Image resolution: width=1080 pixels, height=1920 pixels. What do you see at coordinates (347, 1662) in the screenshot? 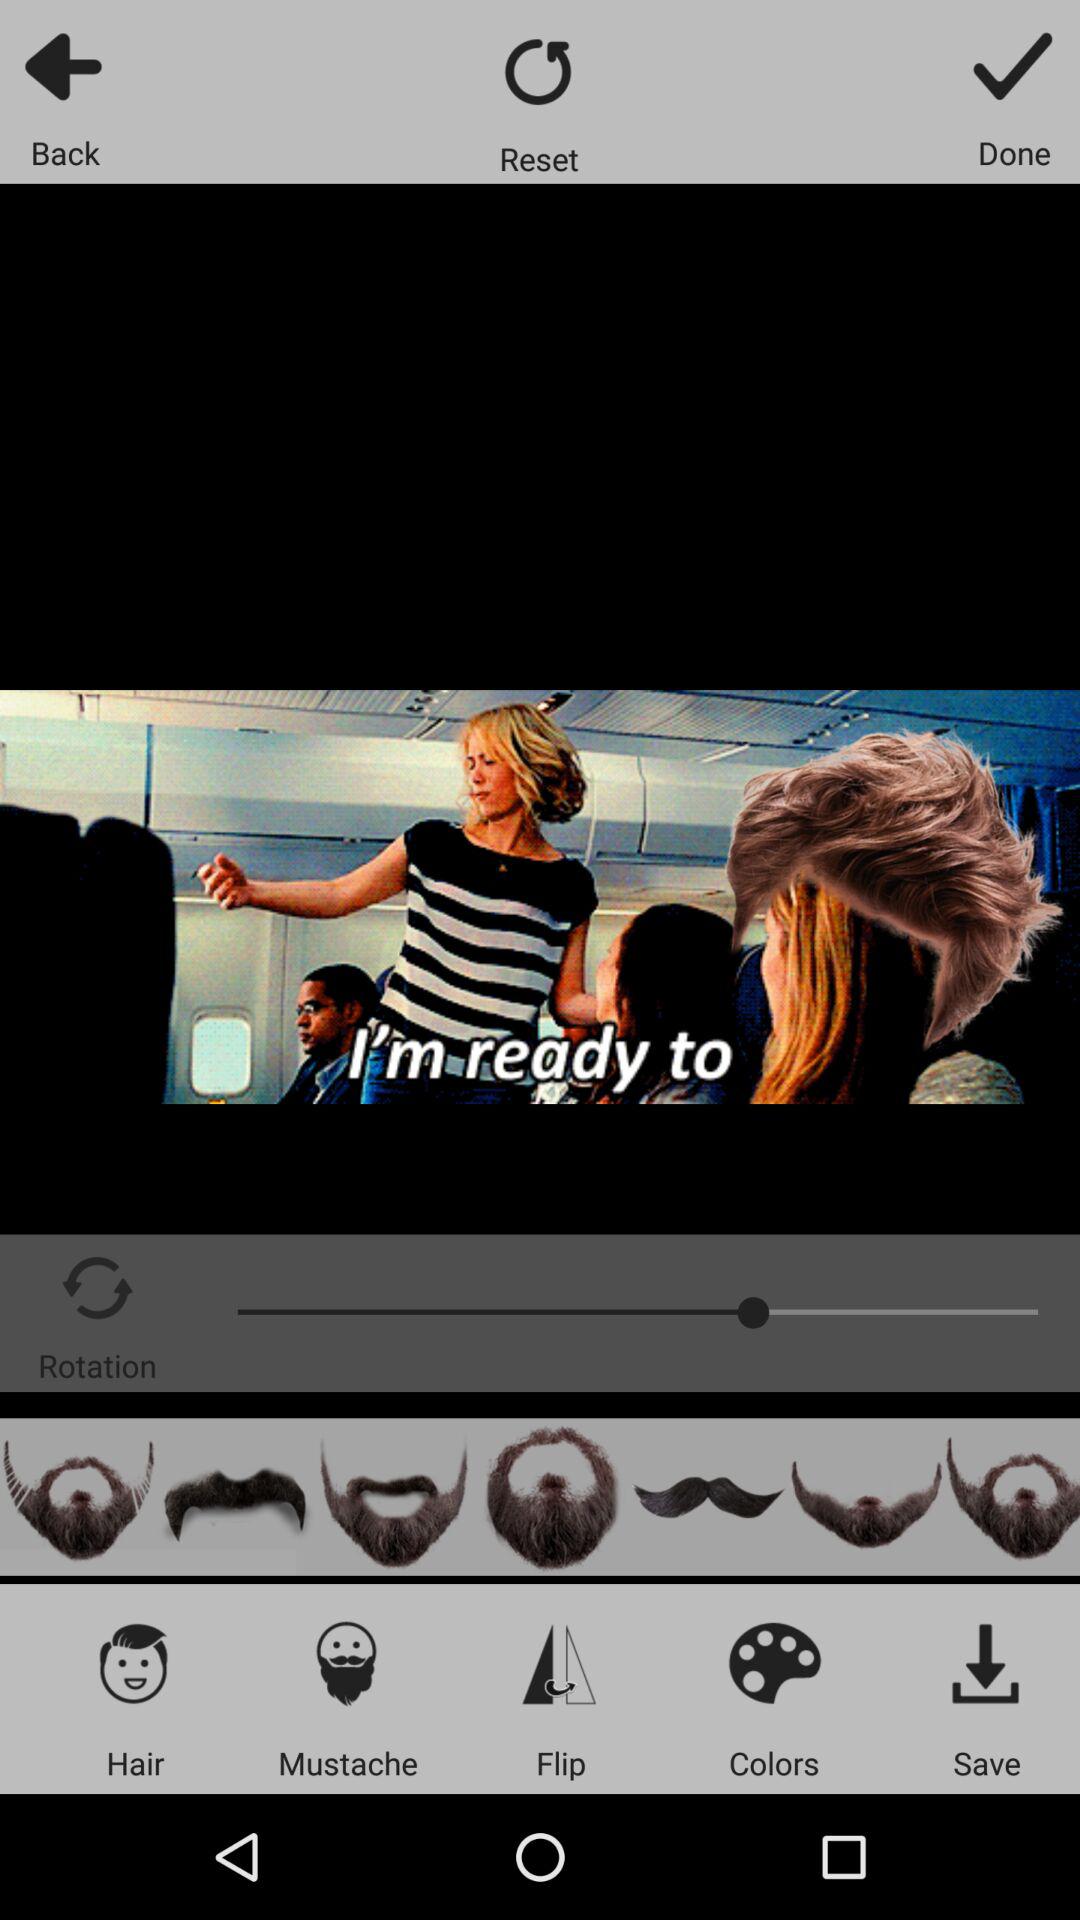
I see `click on icon above mustache at bottom` at bounding box center [347, 1662].